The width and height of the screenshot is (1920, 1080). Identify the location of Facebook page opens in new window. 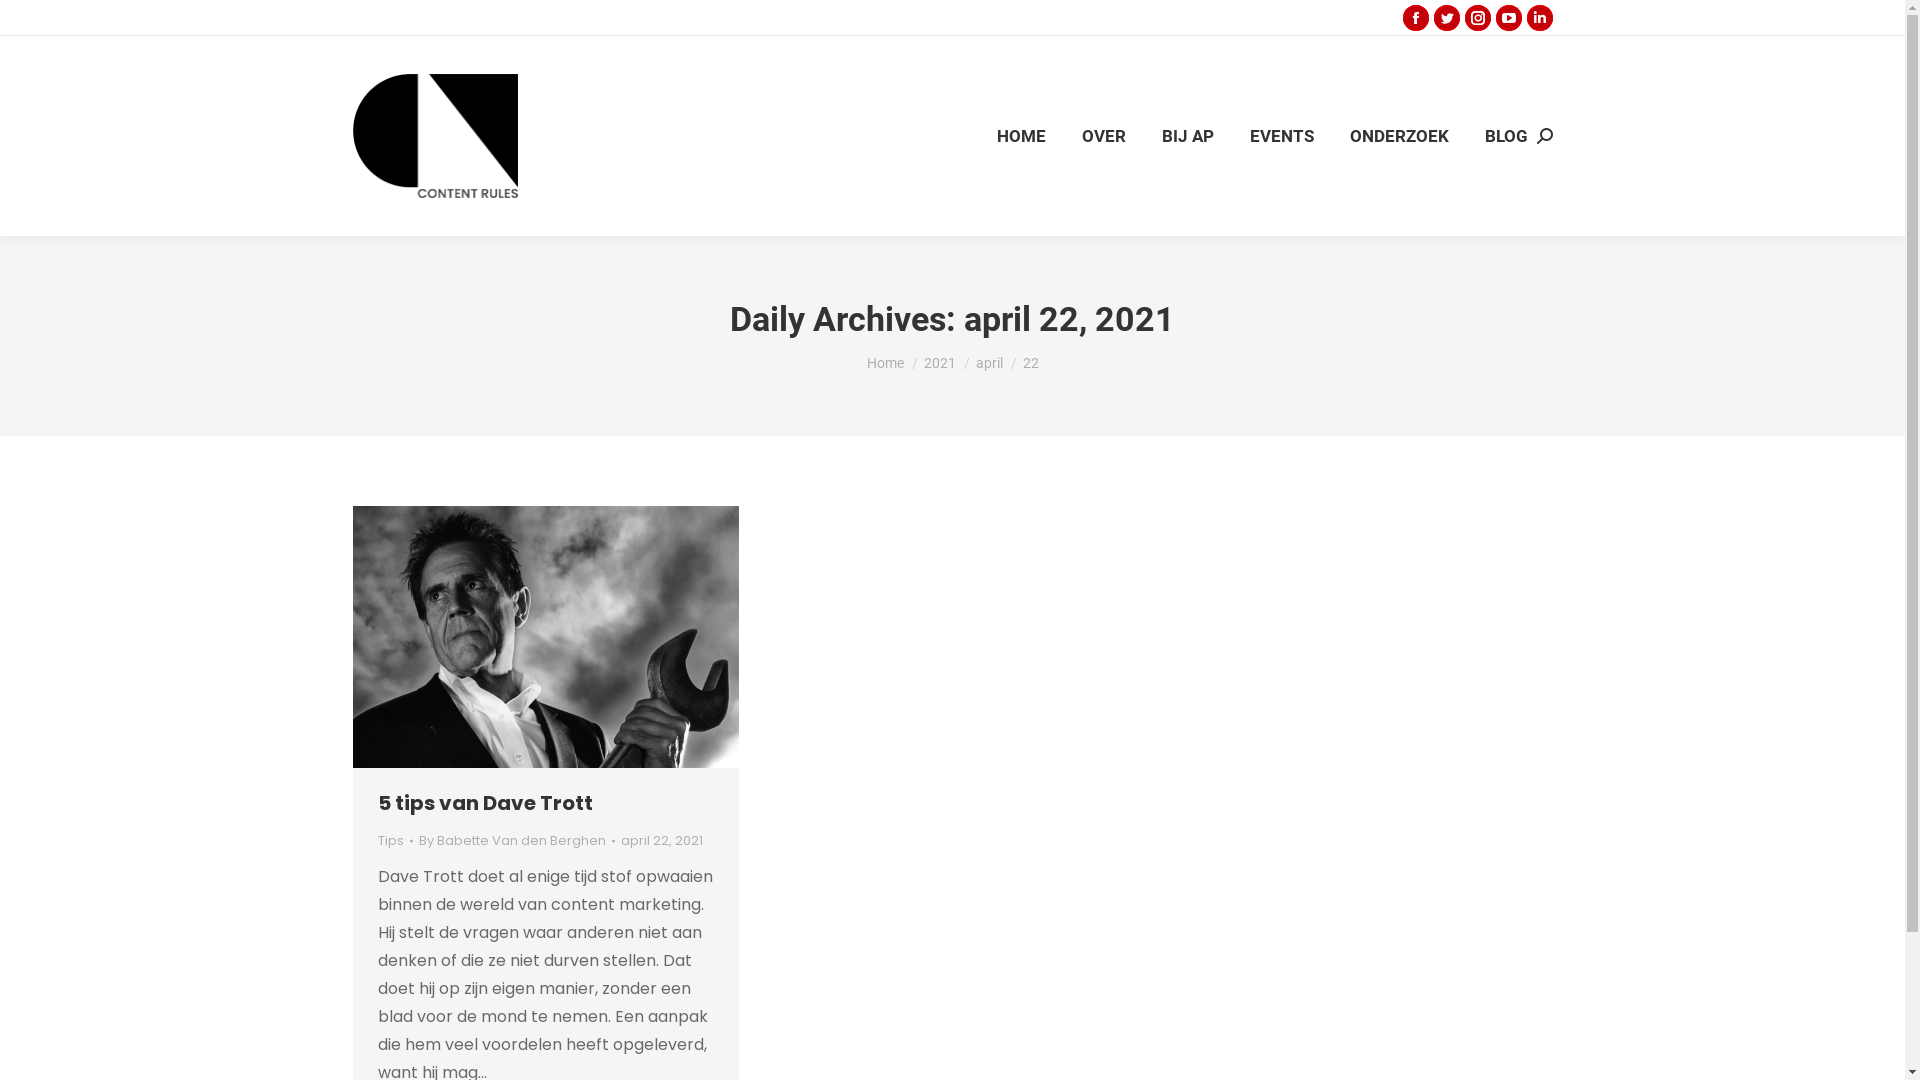
(1415, 18).